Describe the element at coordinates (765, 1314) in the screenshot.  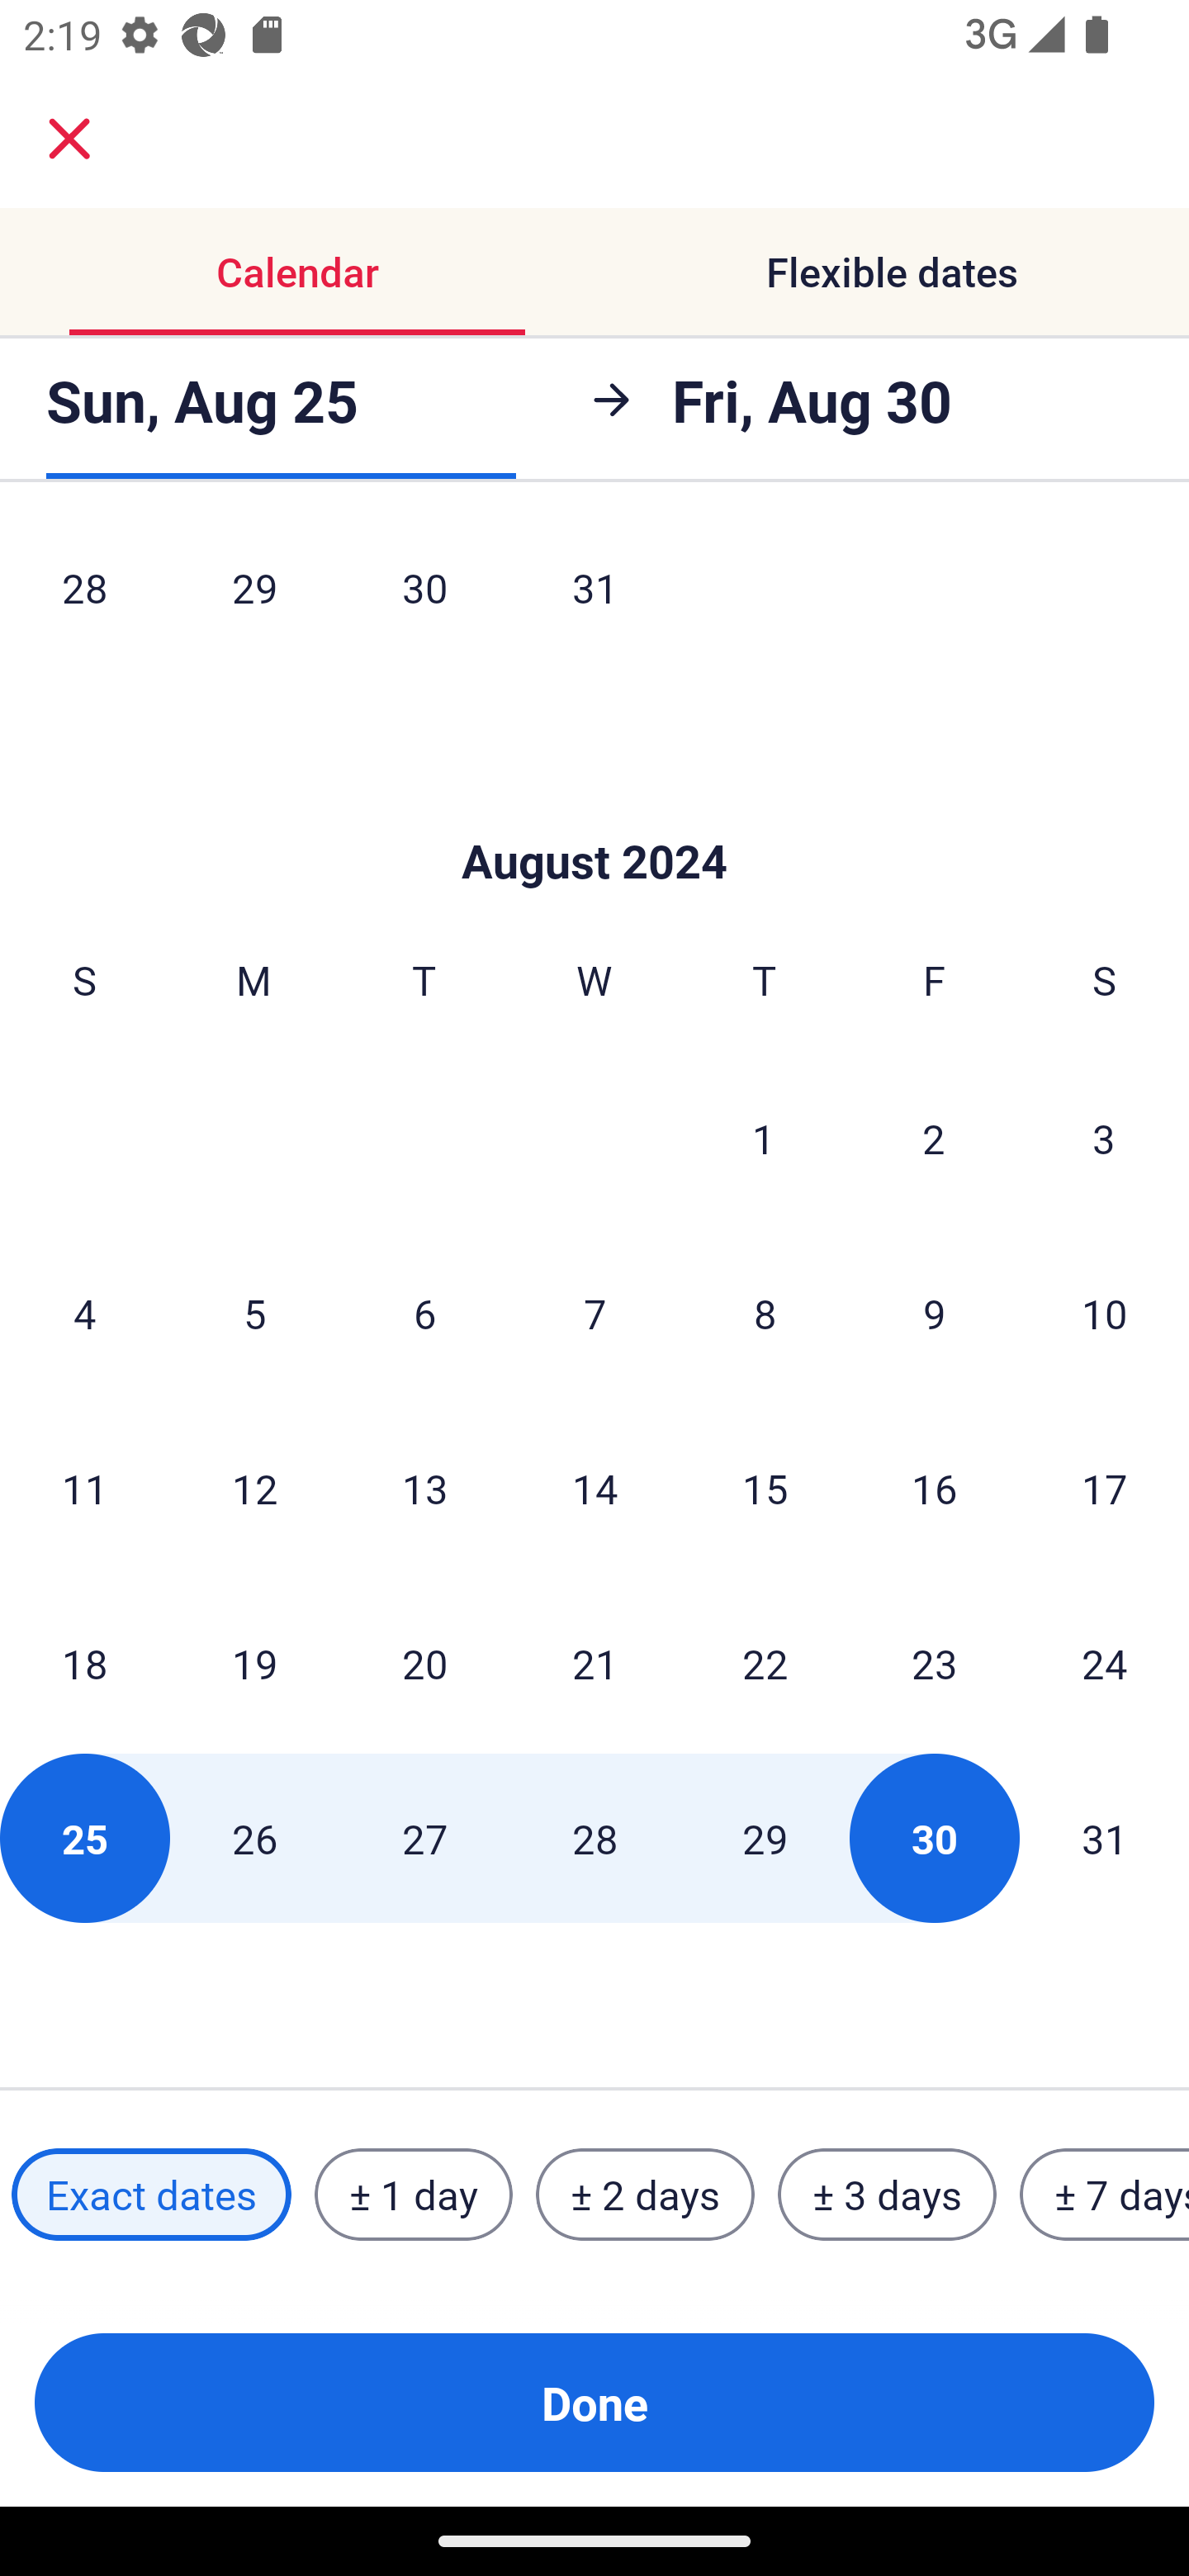
I see `8 Thursday, August 8, 2024` at that location.